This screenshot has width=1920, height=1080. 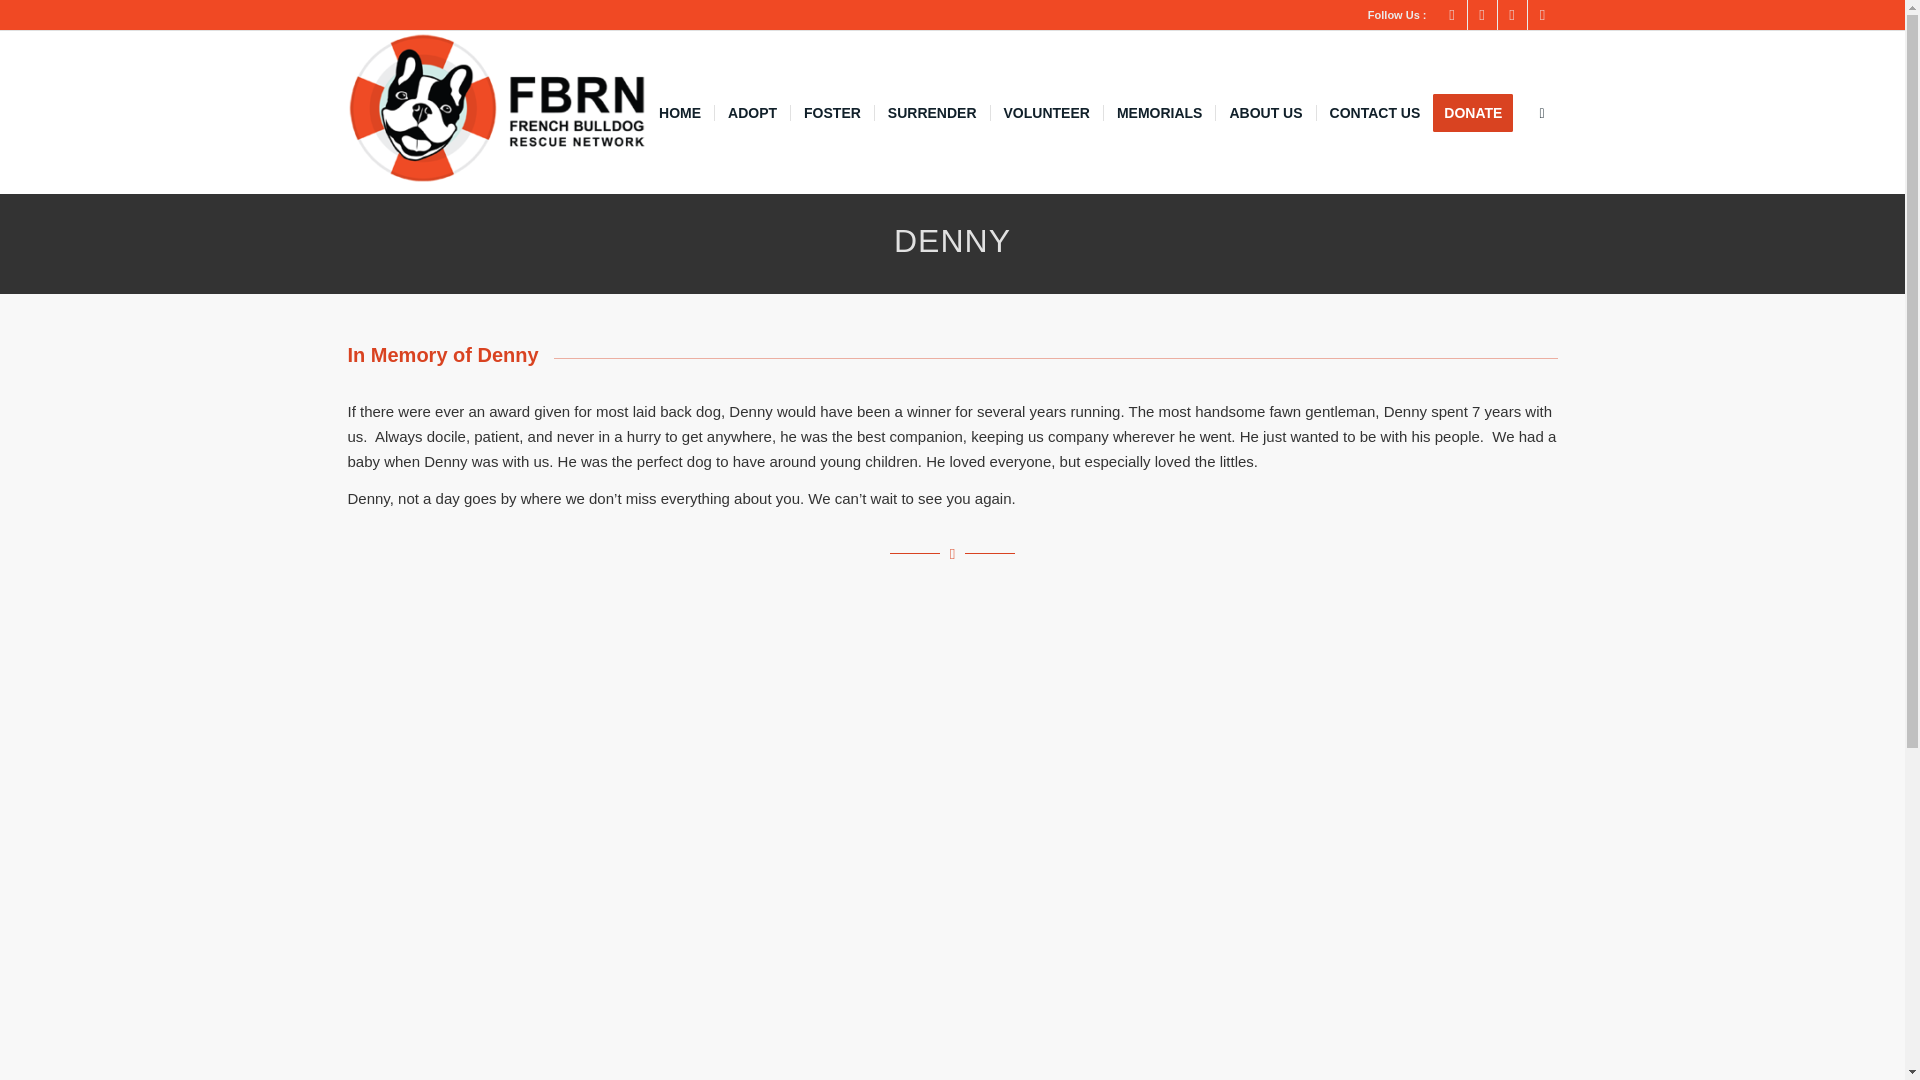 What do you see at coordinates (680, 113) in the screenshot?
I see `HOME` at bounding box center [680, 113].